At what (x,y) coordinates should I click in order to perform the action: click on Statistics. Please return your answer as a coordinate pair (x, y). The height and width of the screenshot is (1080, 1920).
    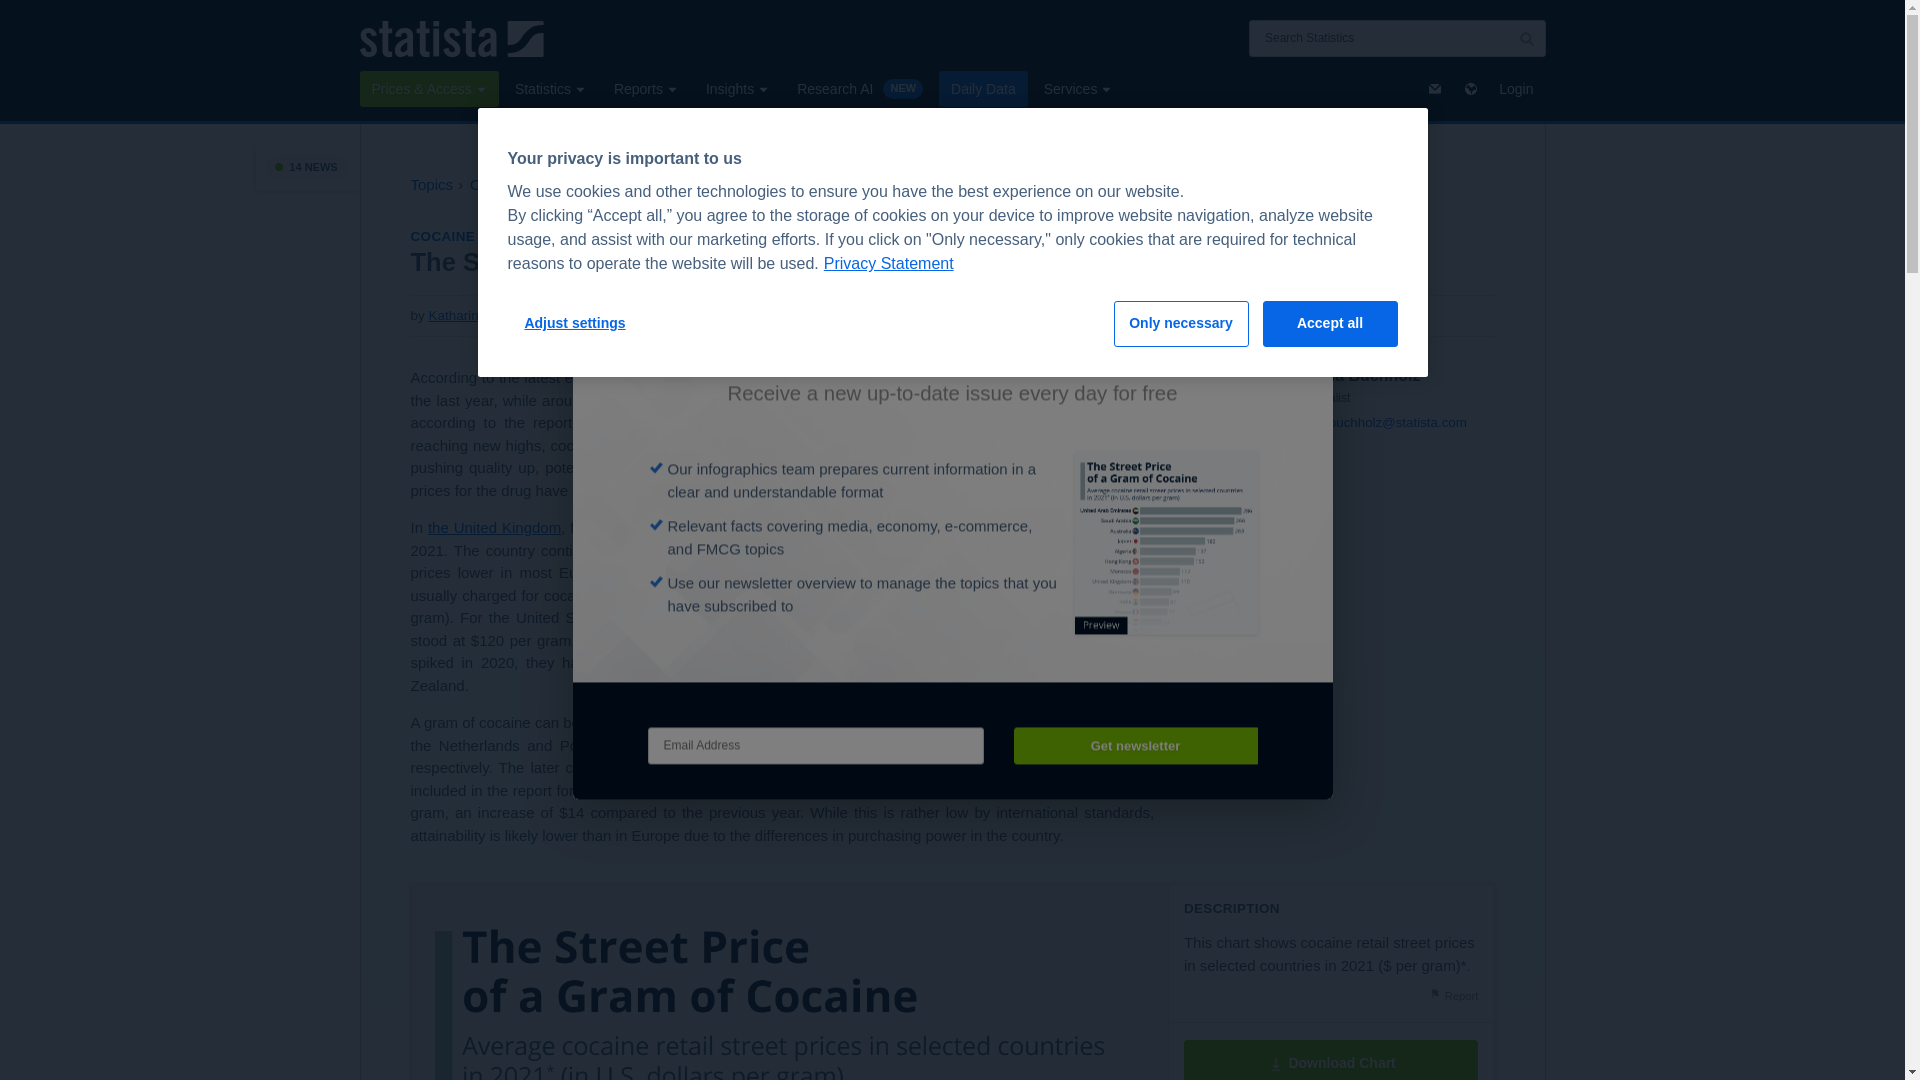
    Looking at the image, I should click on (550, 88).